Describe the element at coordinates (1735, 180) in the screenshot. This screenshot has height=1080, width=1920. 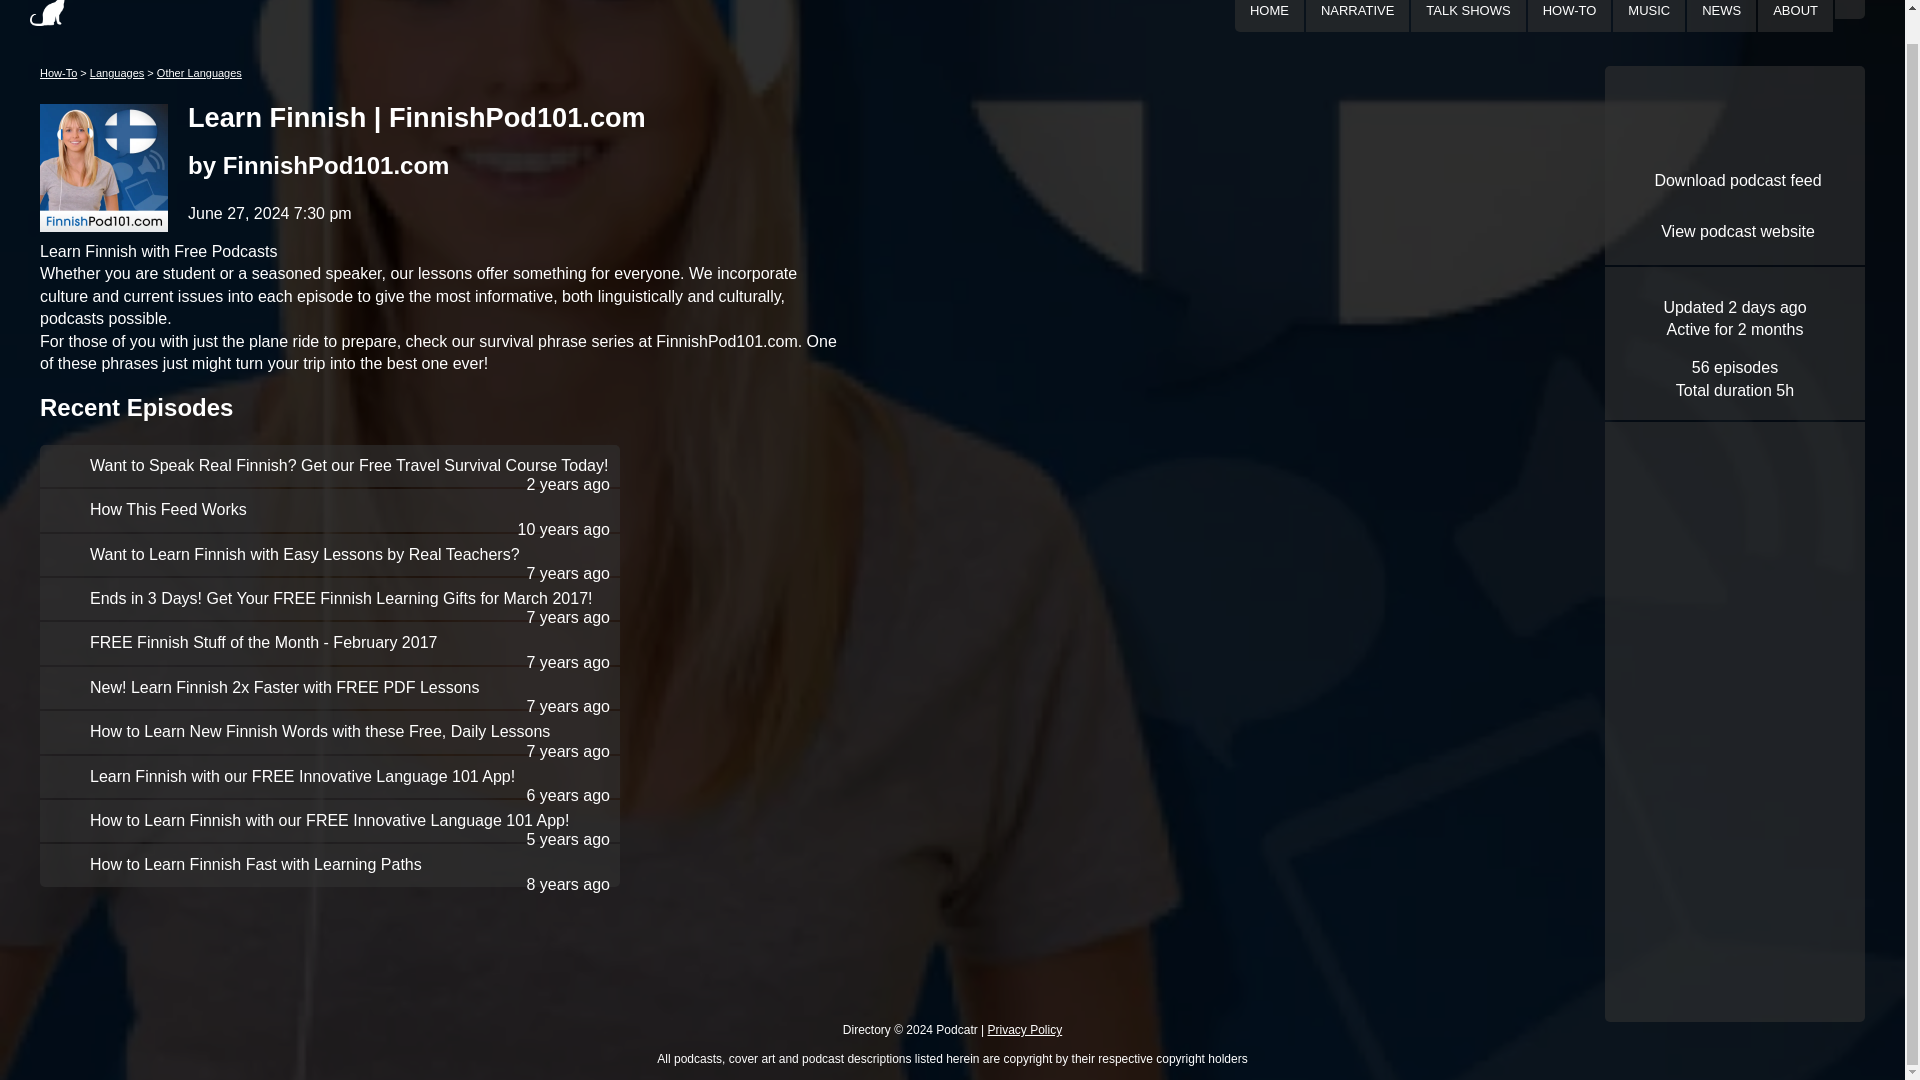
I see `Podcast feed` at that location.